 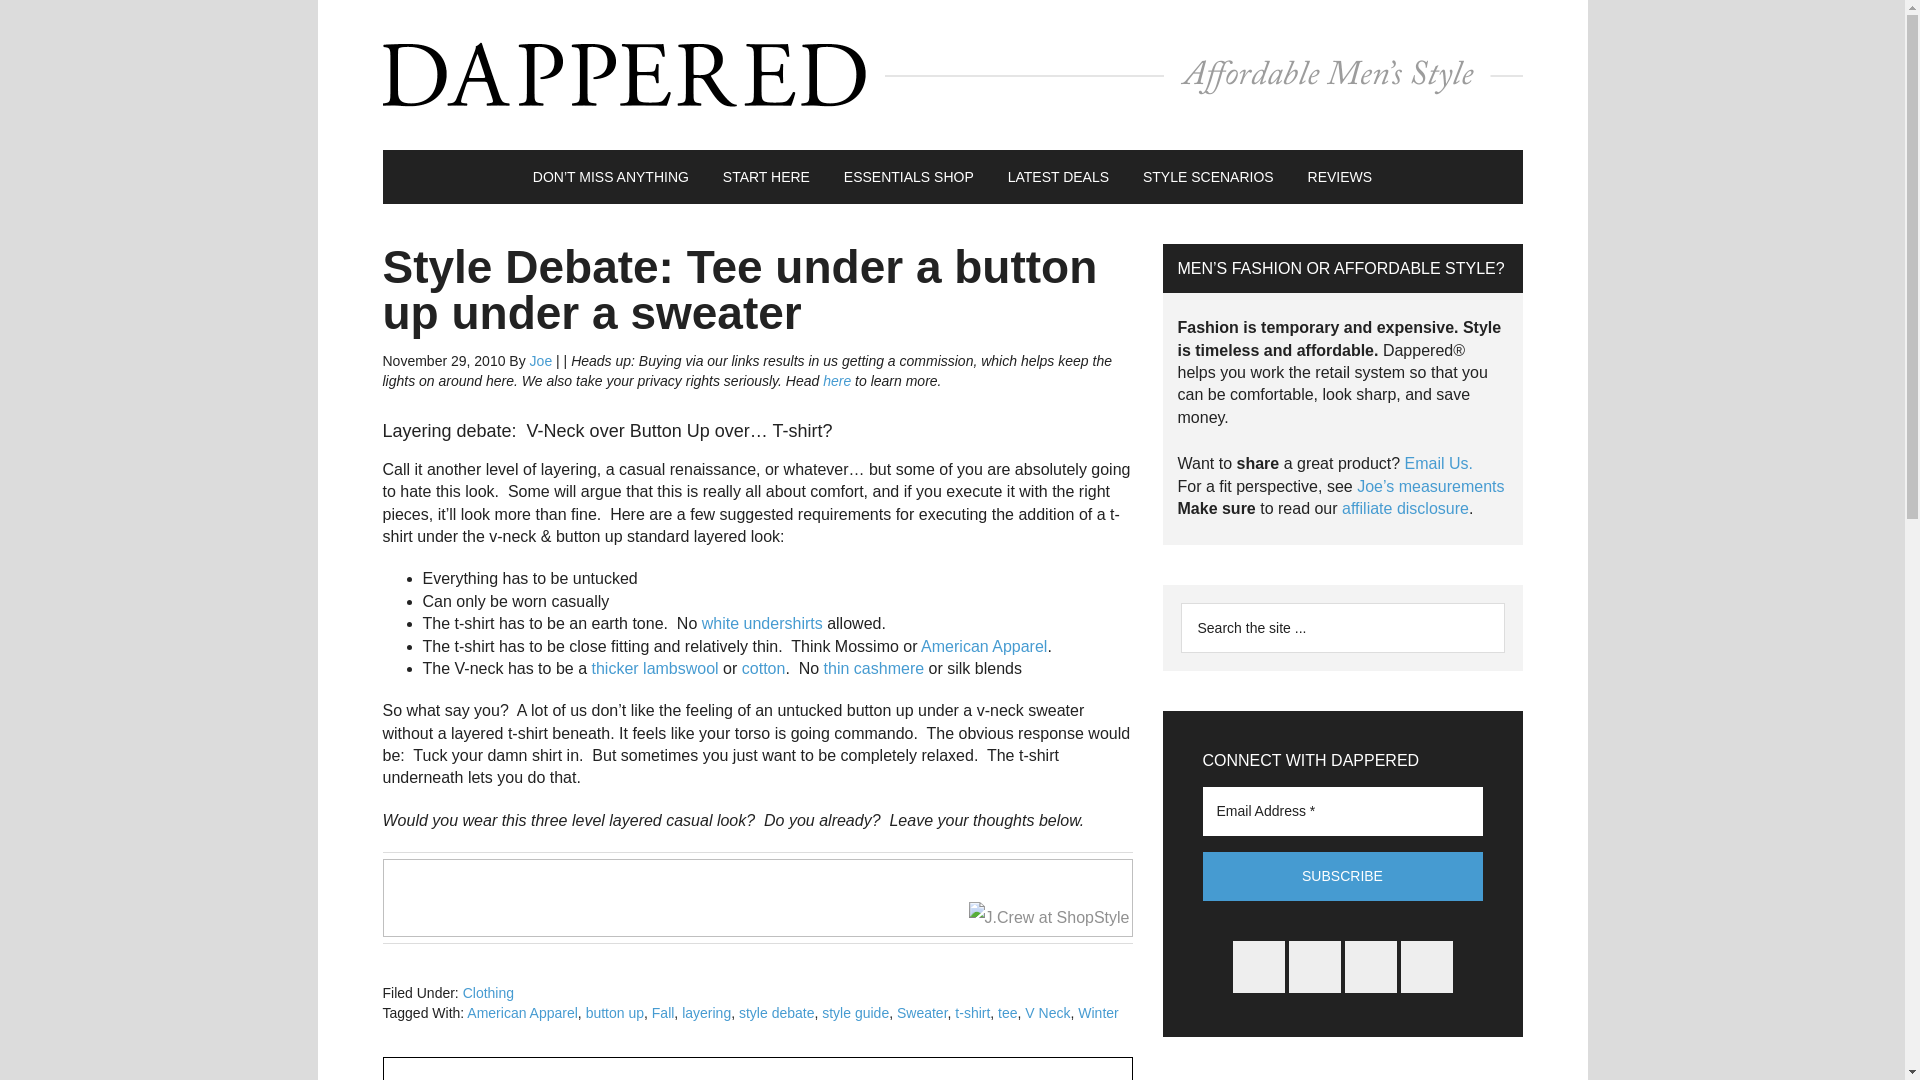 What do you see at coordinates (1340, 177) in the screenshot?
I see `REVIEWS` at bounding box center [1340, 177].